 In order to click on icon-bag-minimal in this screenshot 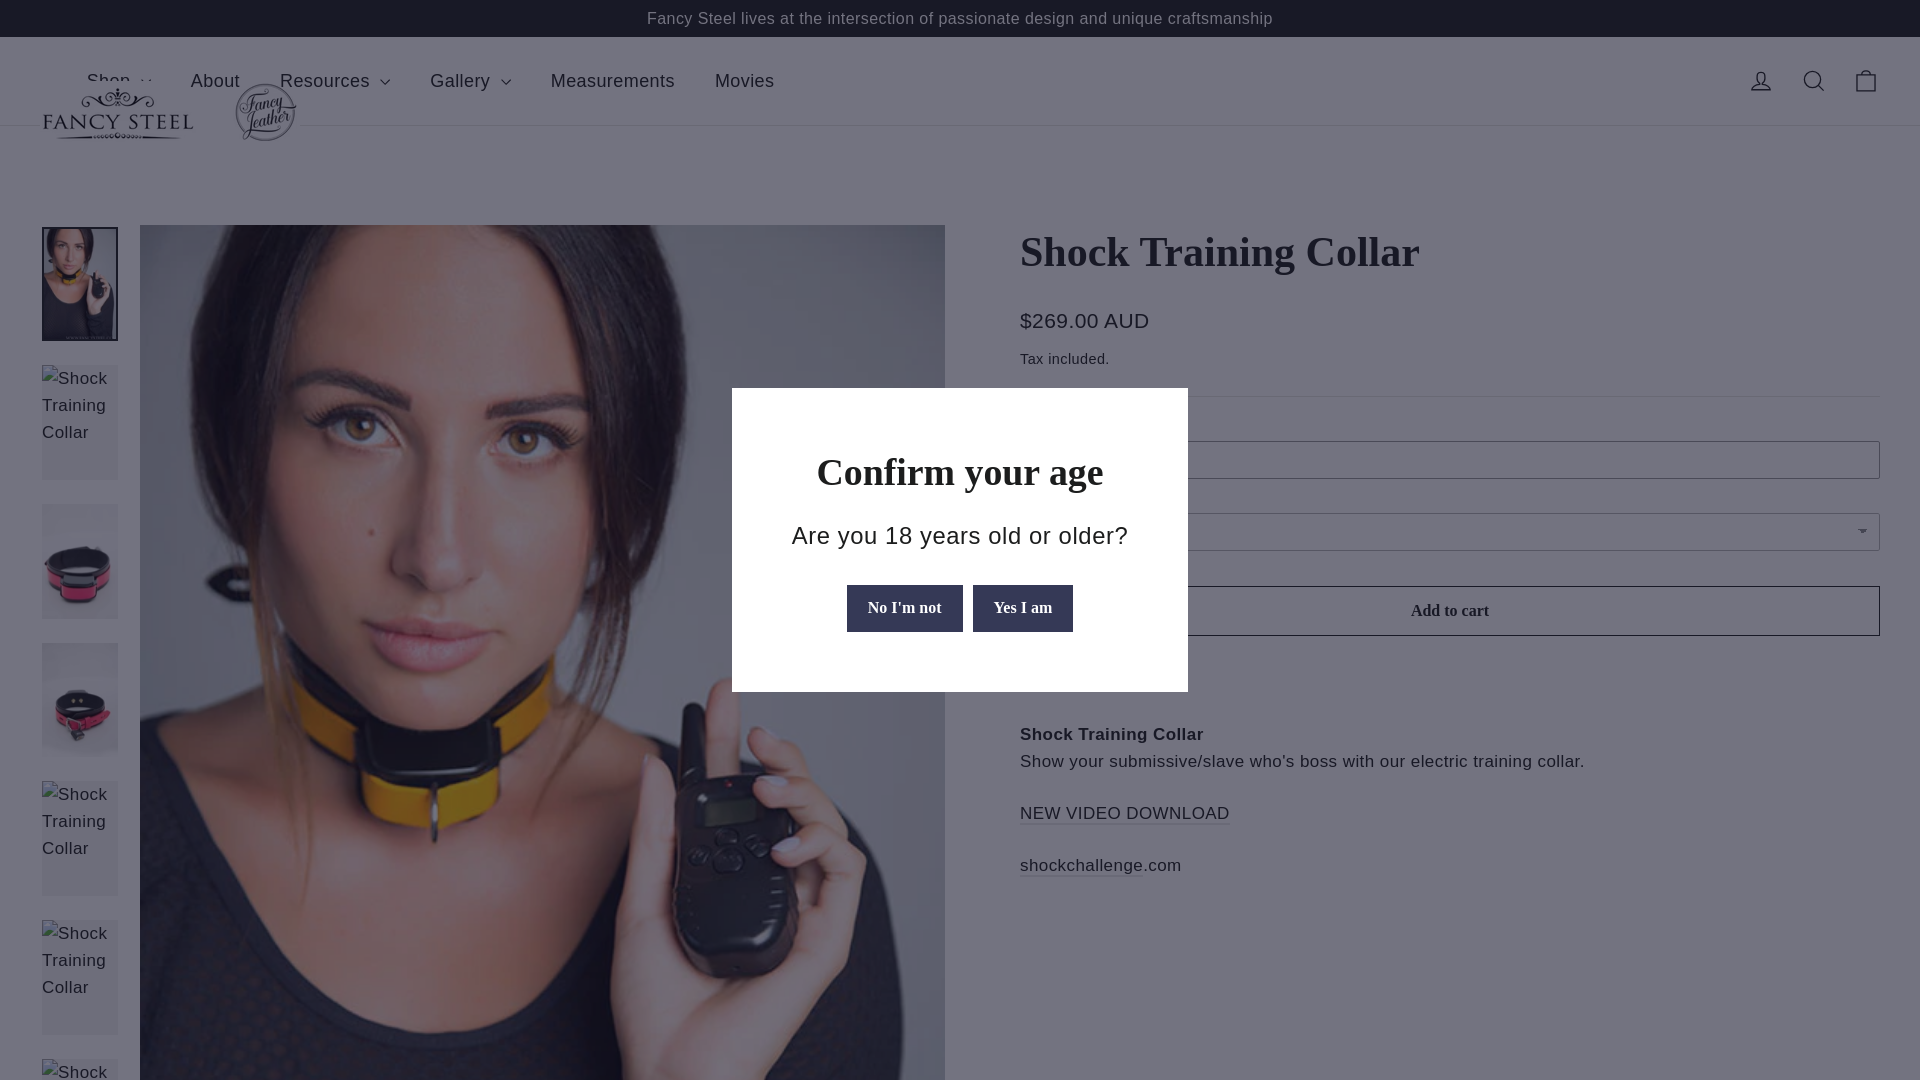, I will do `click(1866, 80)`.